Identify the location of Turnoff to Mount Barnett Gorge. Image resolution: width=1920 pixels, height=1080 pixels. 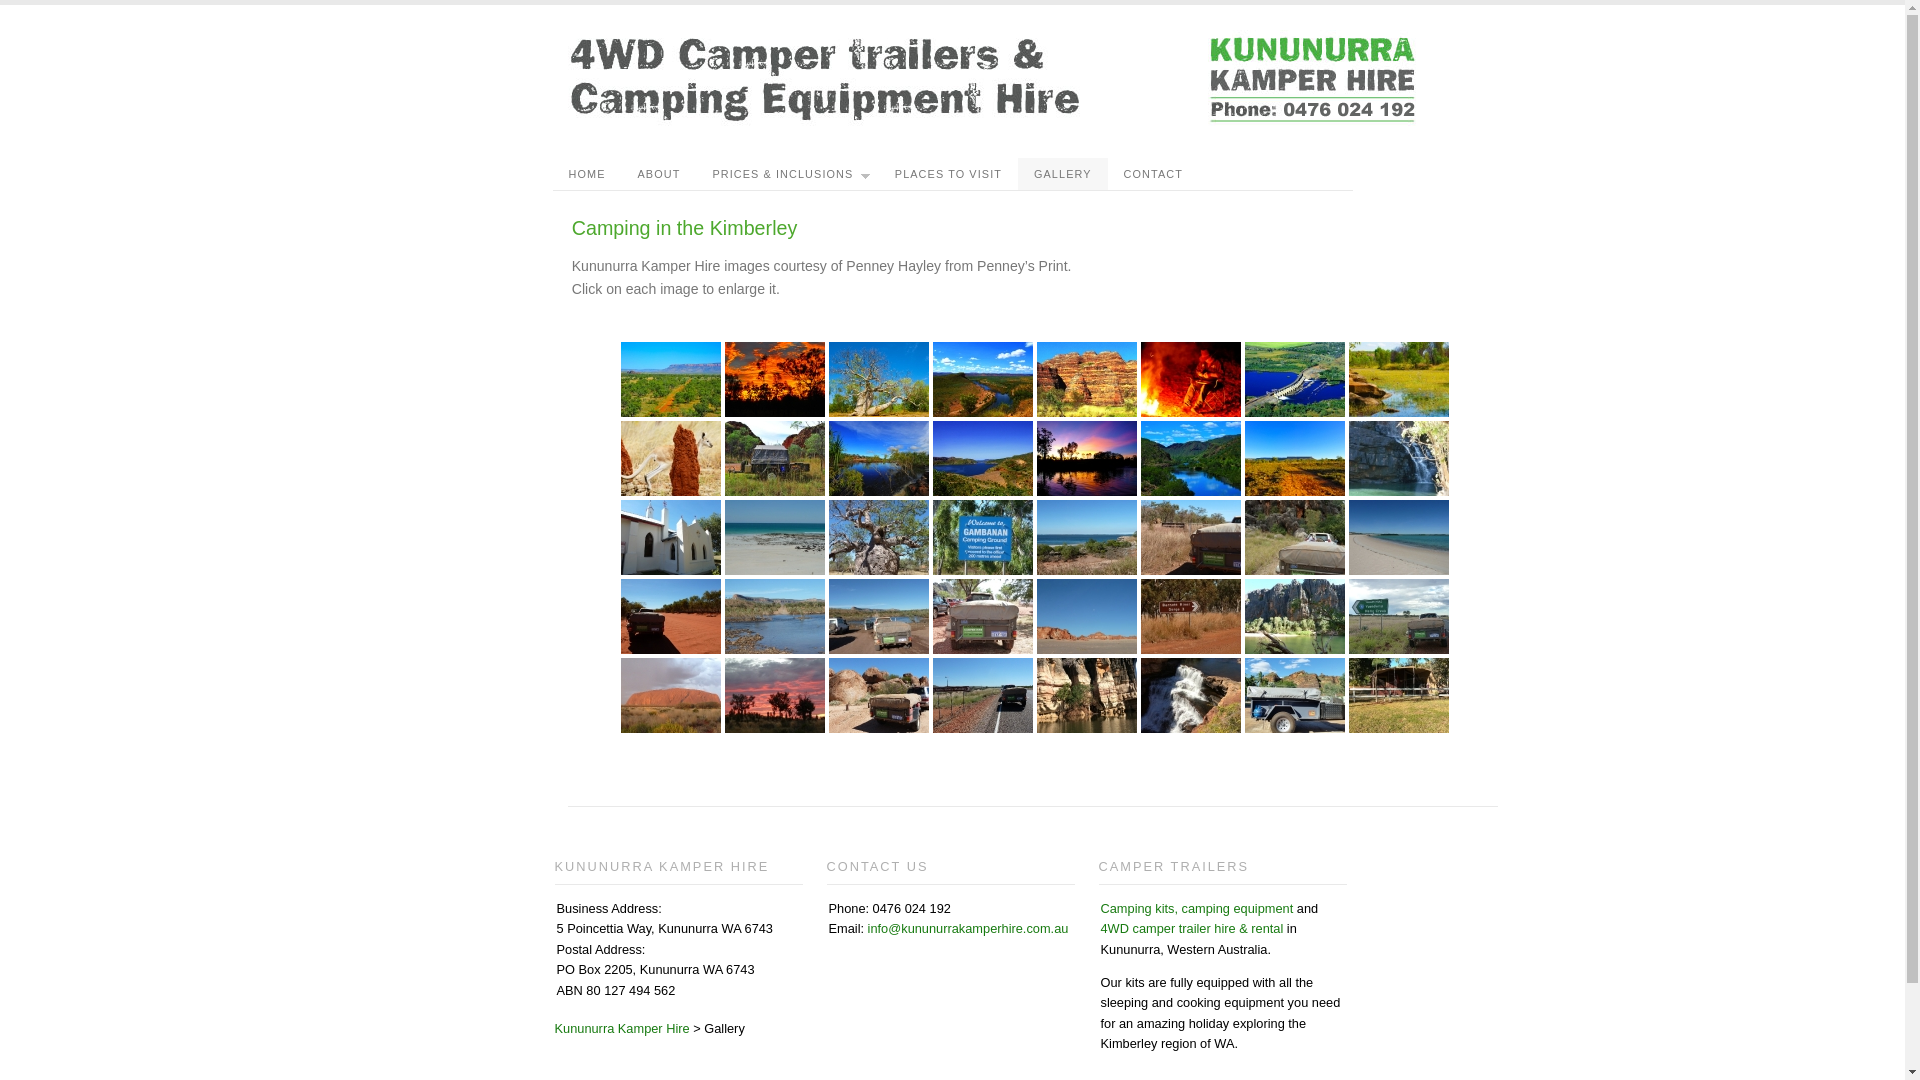
(1191, 616).